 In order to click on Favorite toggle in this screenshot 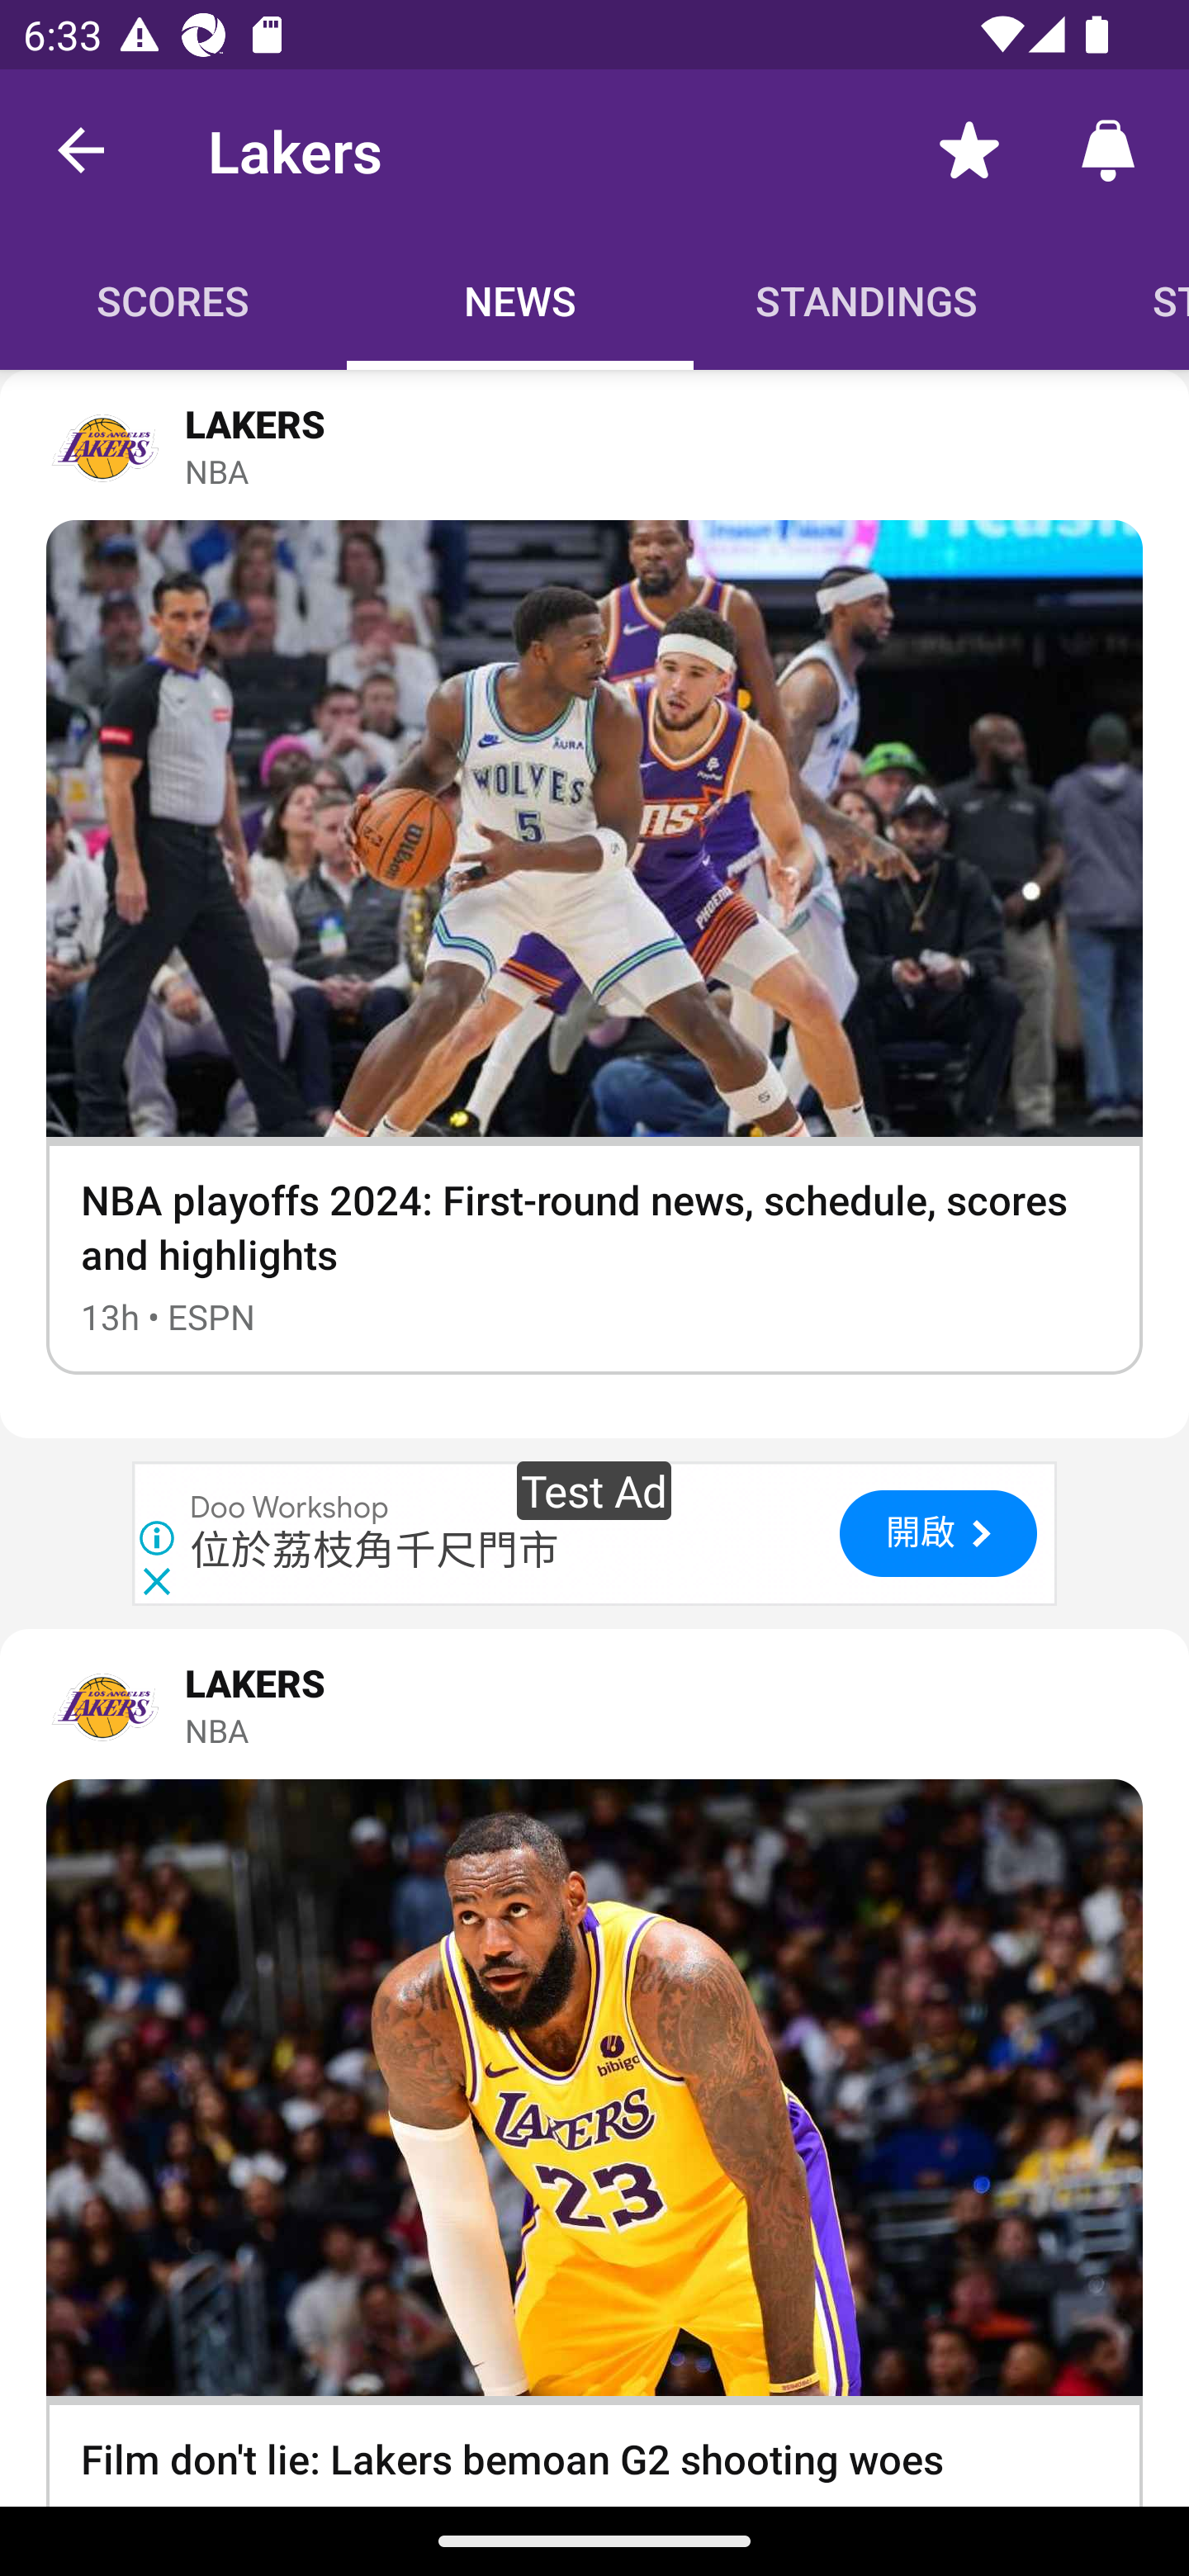, I will do `click(969, 149)`.